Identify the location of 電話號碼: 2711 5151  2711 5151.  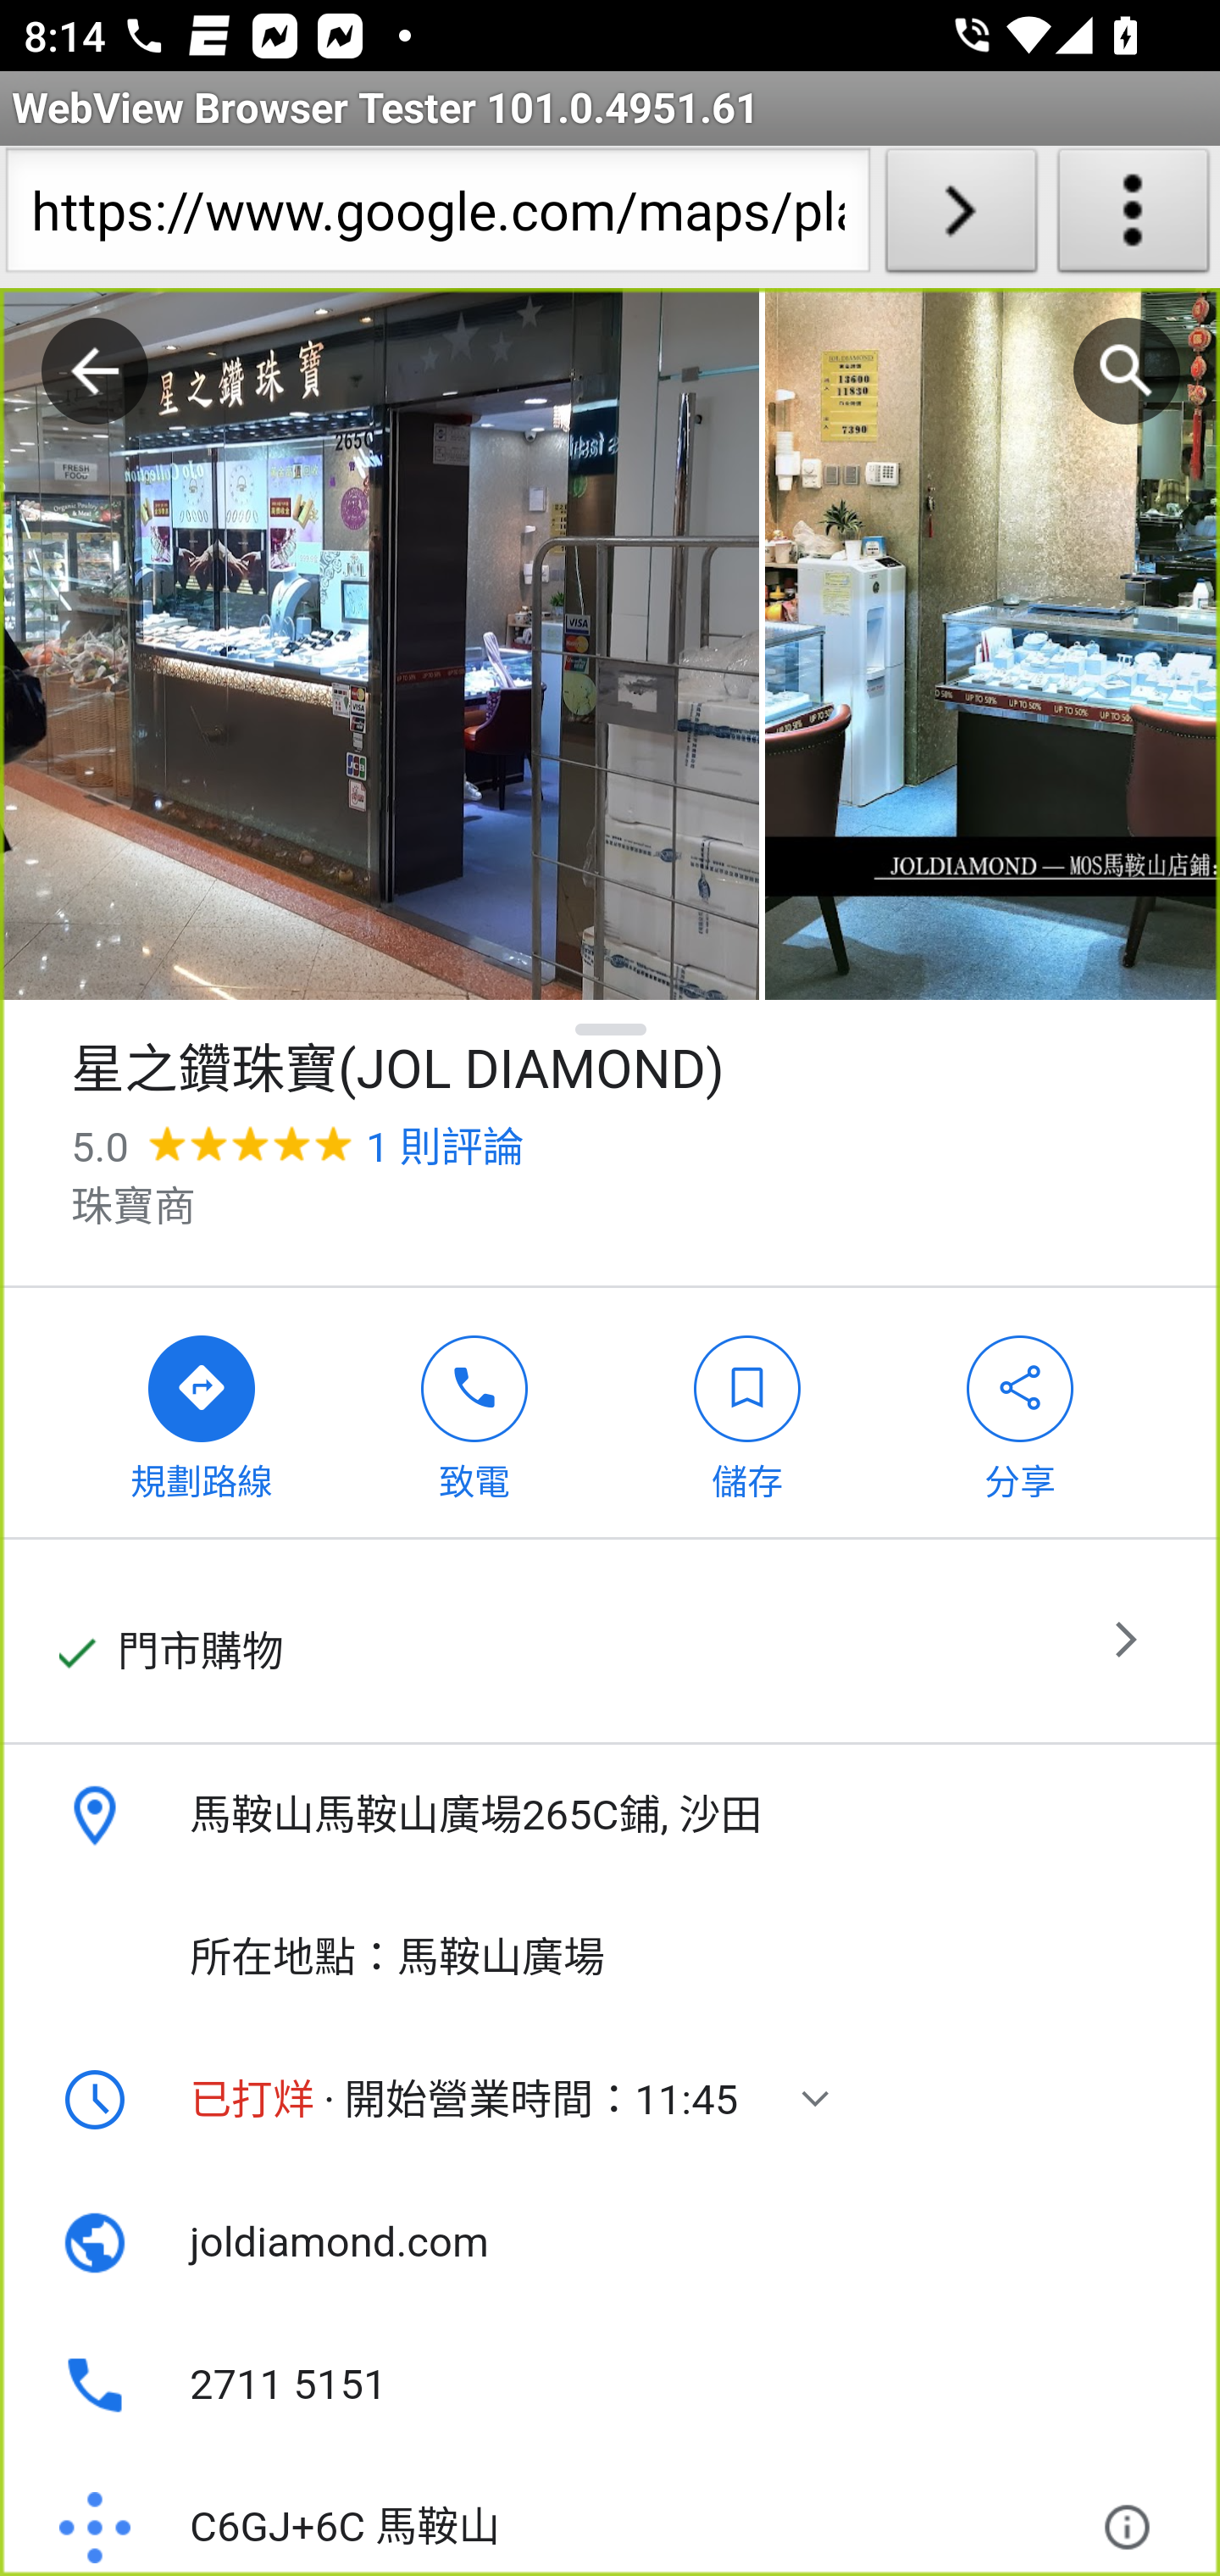
(610, 2384).